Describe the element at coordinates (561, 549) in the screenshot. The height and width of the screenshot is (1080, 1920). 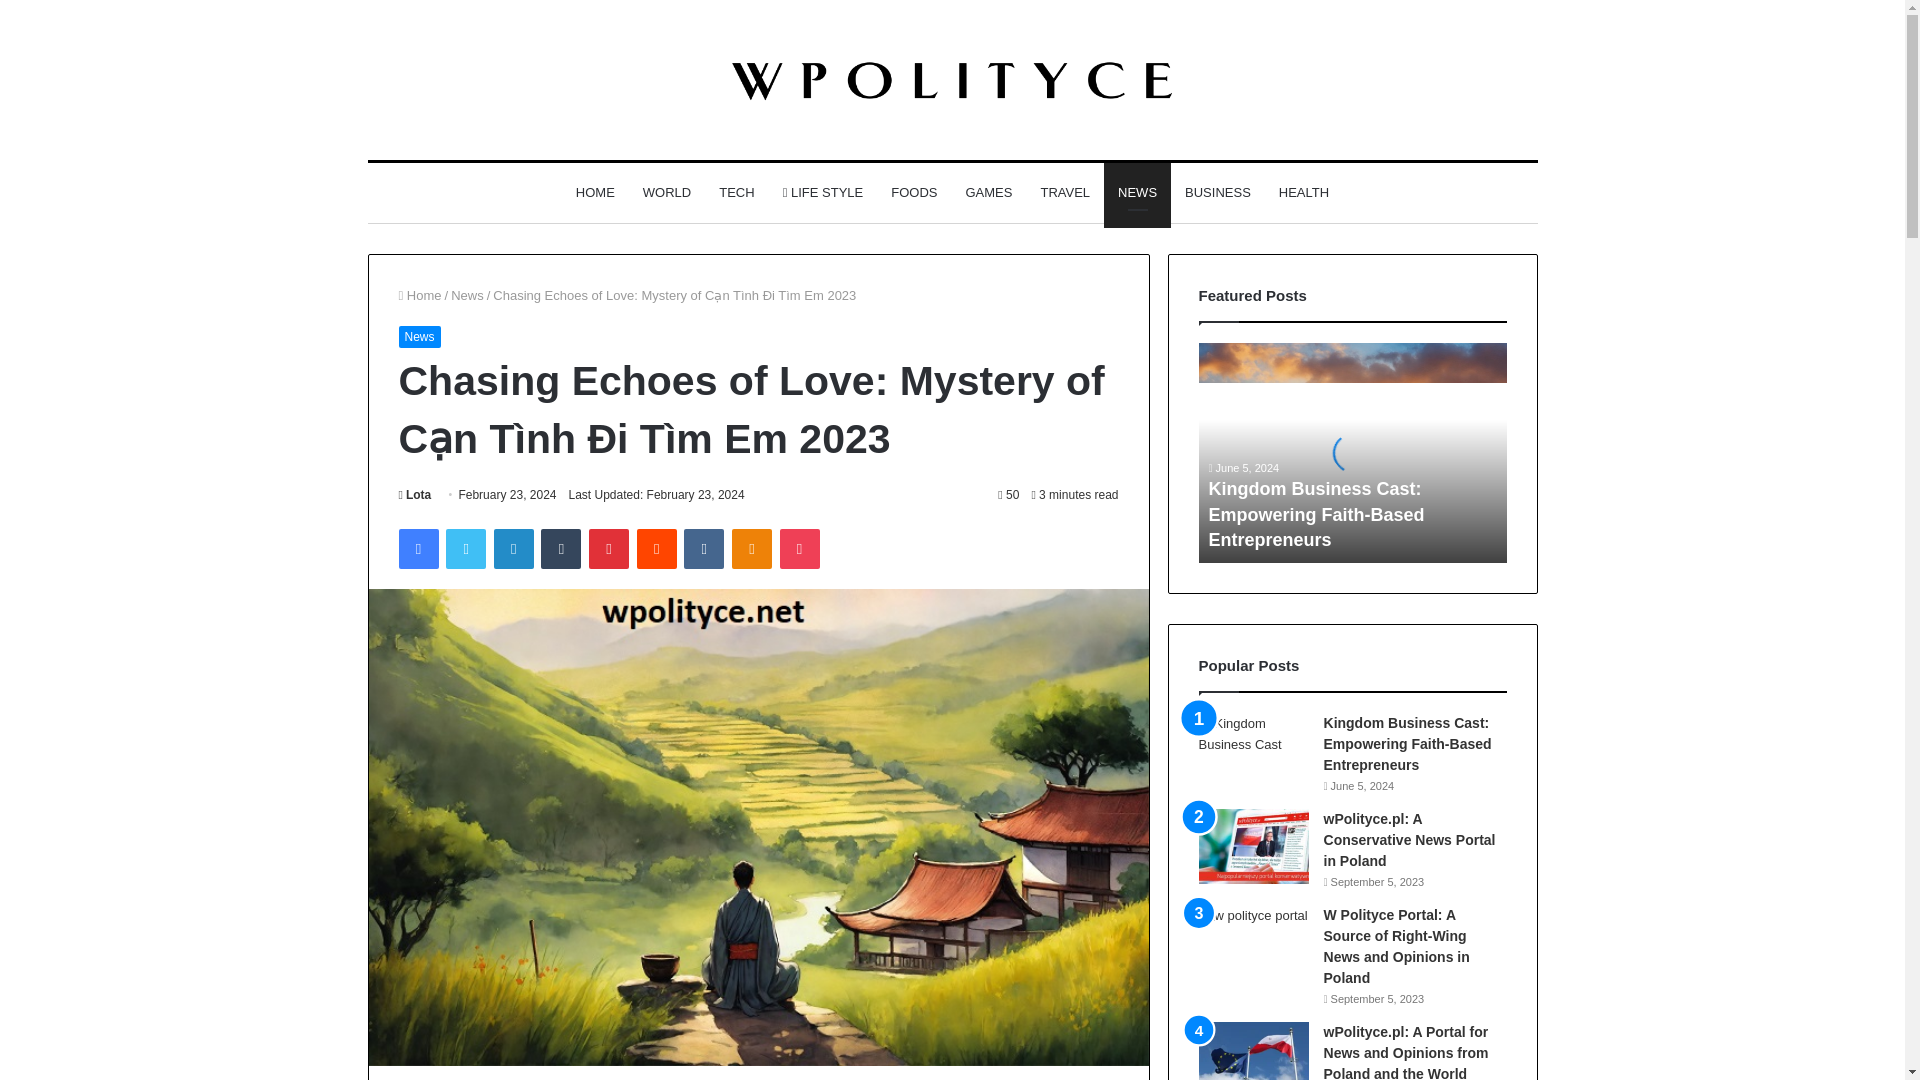
I see `Tumblr` at that location.